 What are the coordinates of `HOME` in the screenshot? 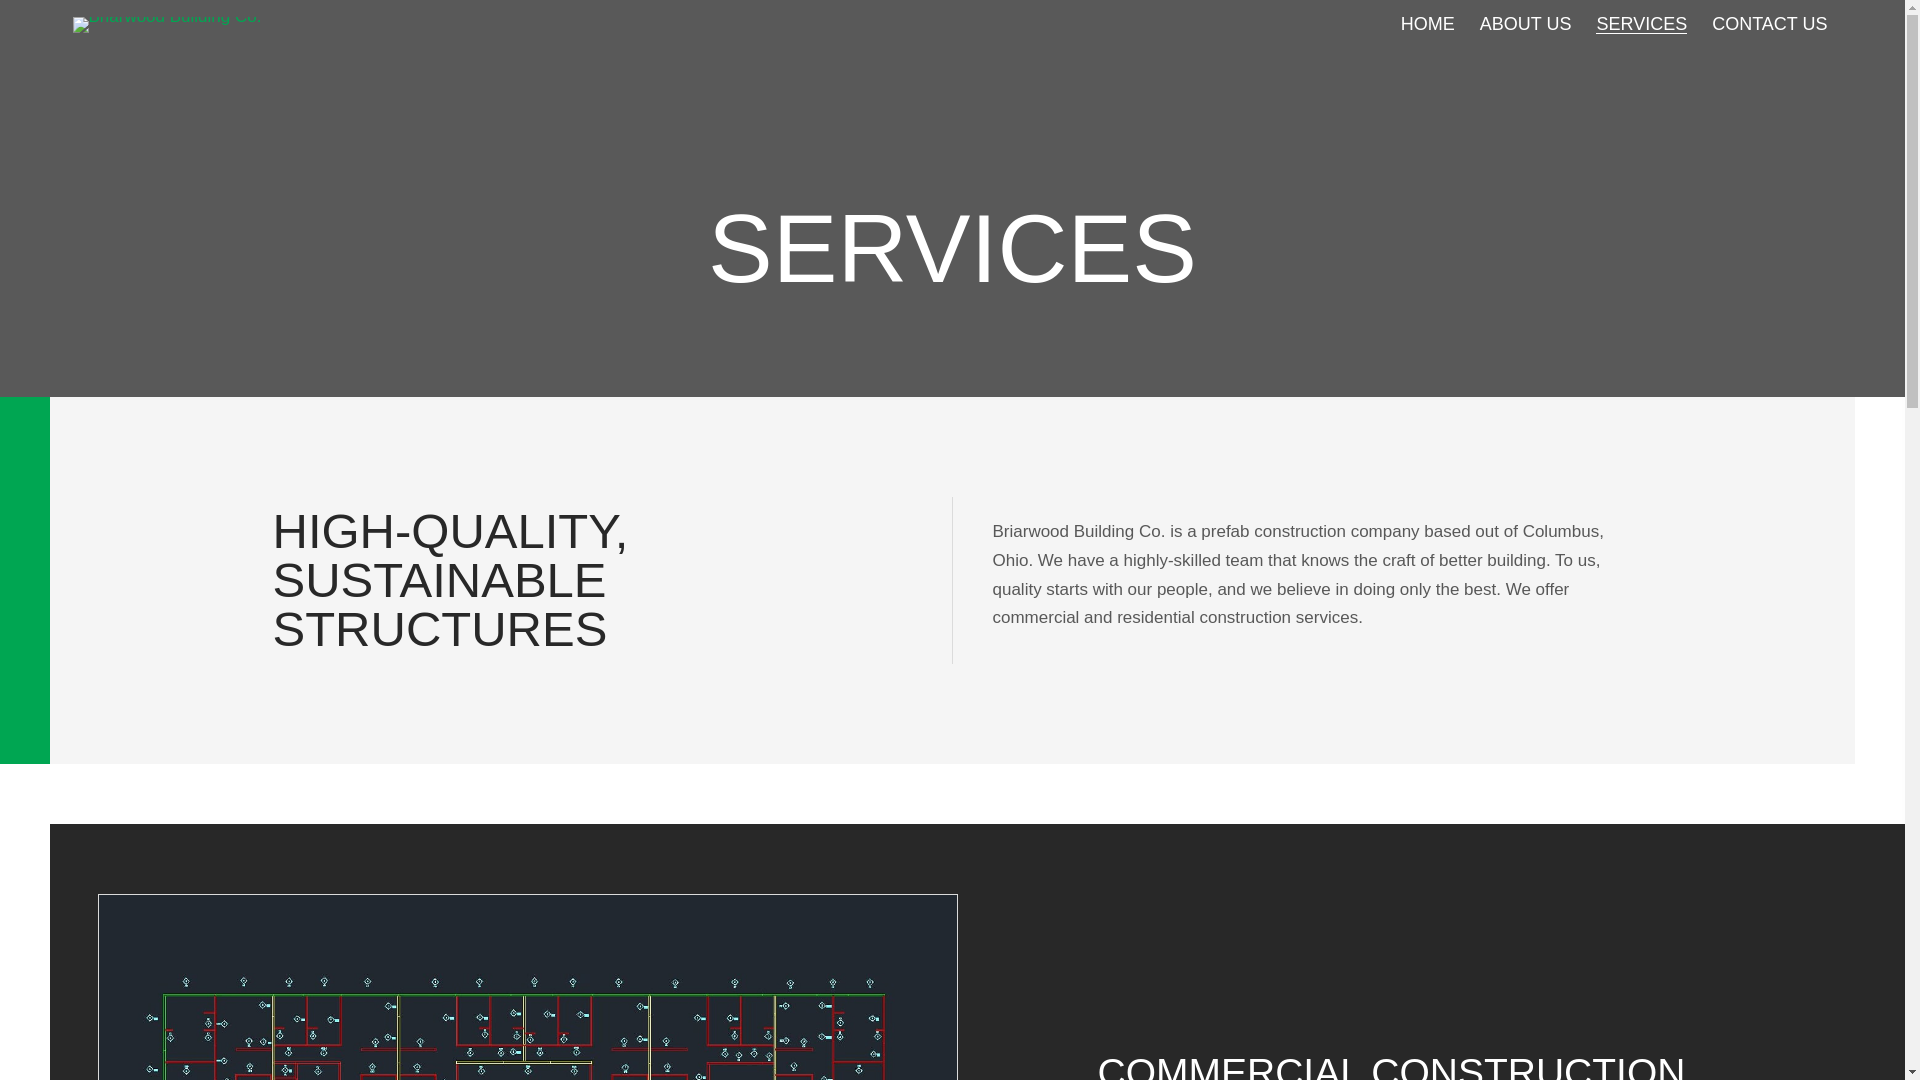 It's located at (1428, 24).